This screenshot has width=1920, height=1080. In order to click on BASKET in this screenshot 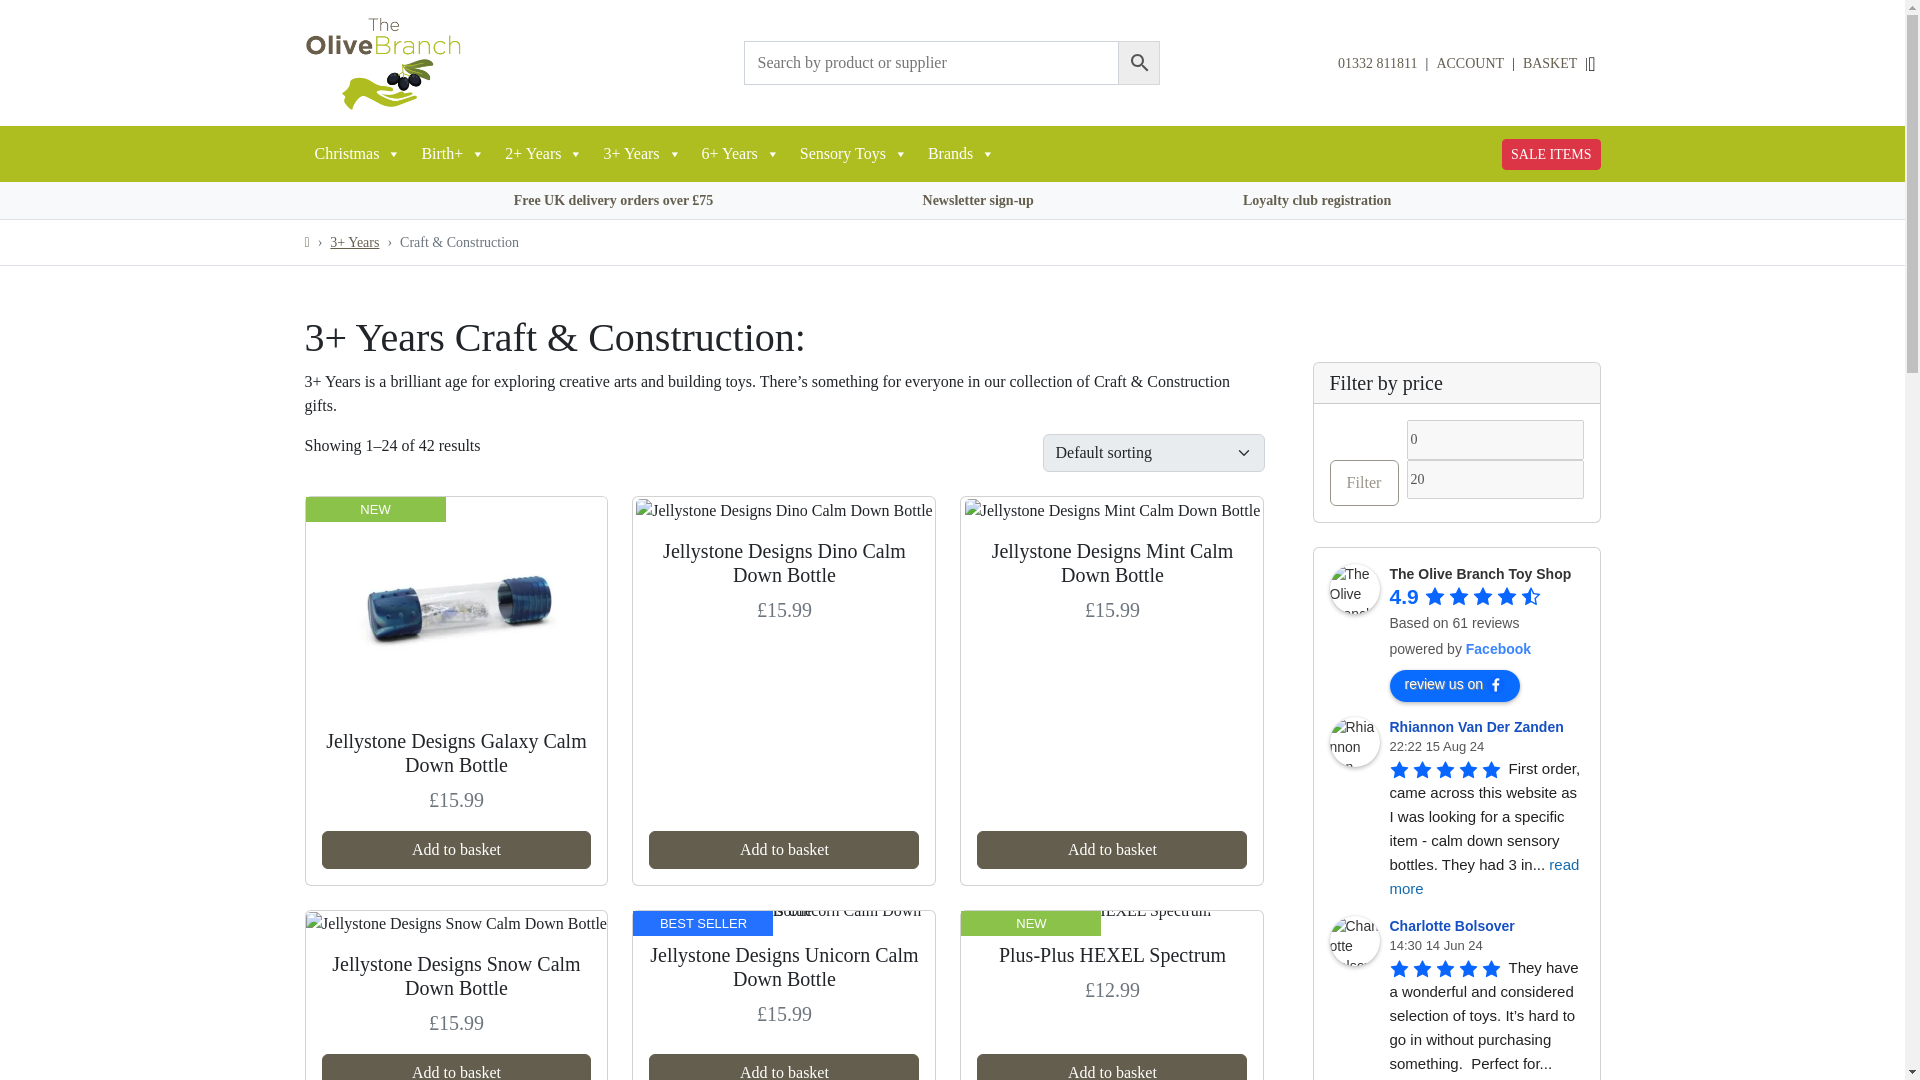, I will do `click(1549, 63)`.